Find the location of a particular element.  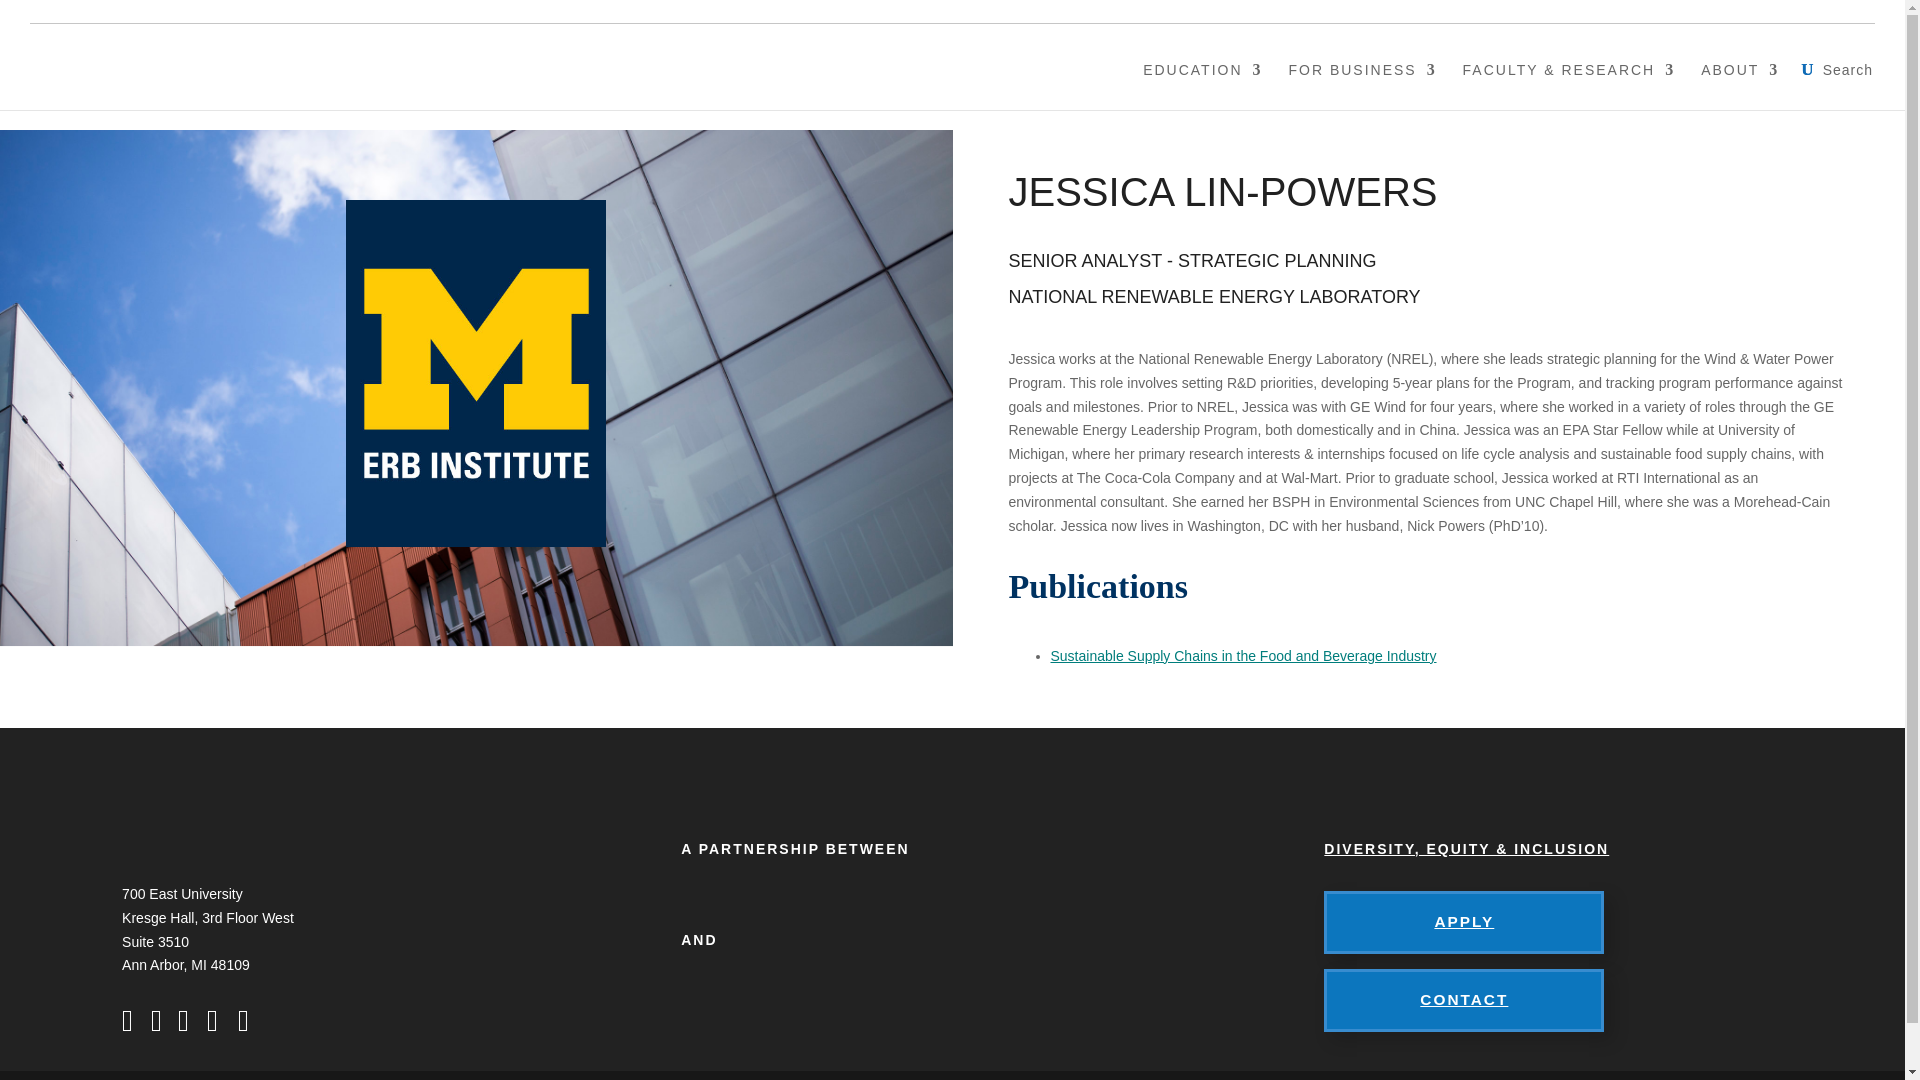

Giving is located at coordinates (1723, 11).